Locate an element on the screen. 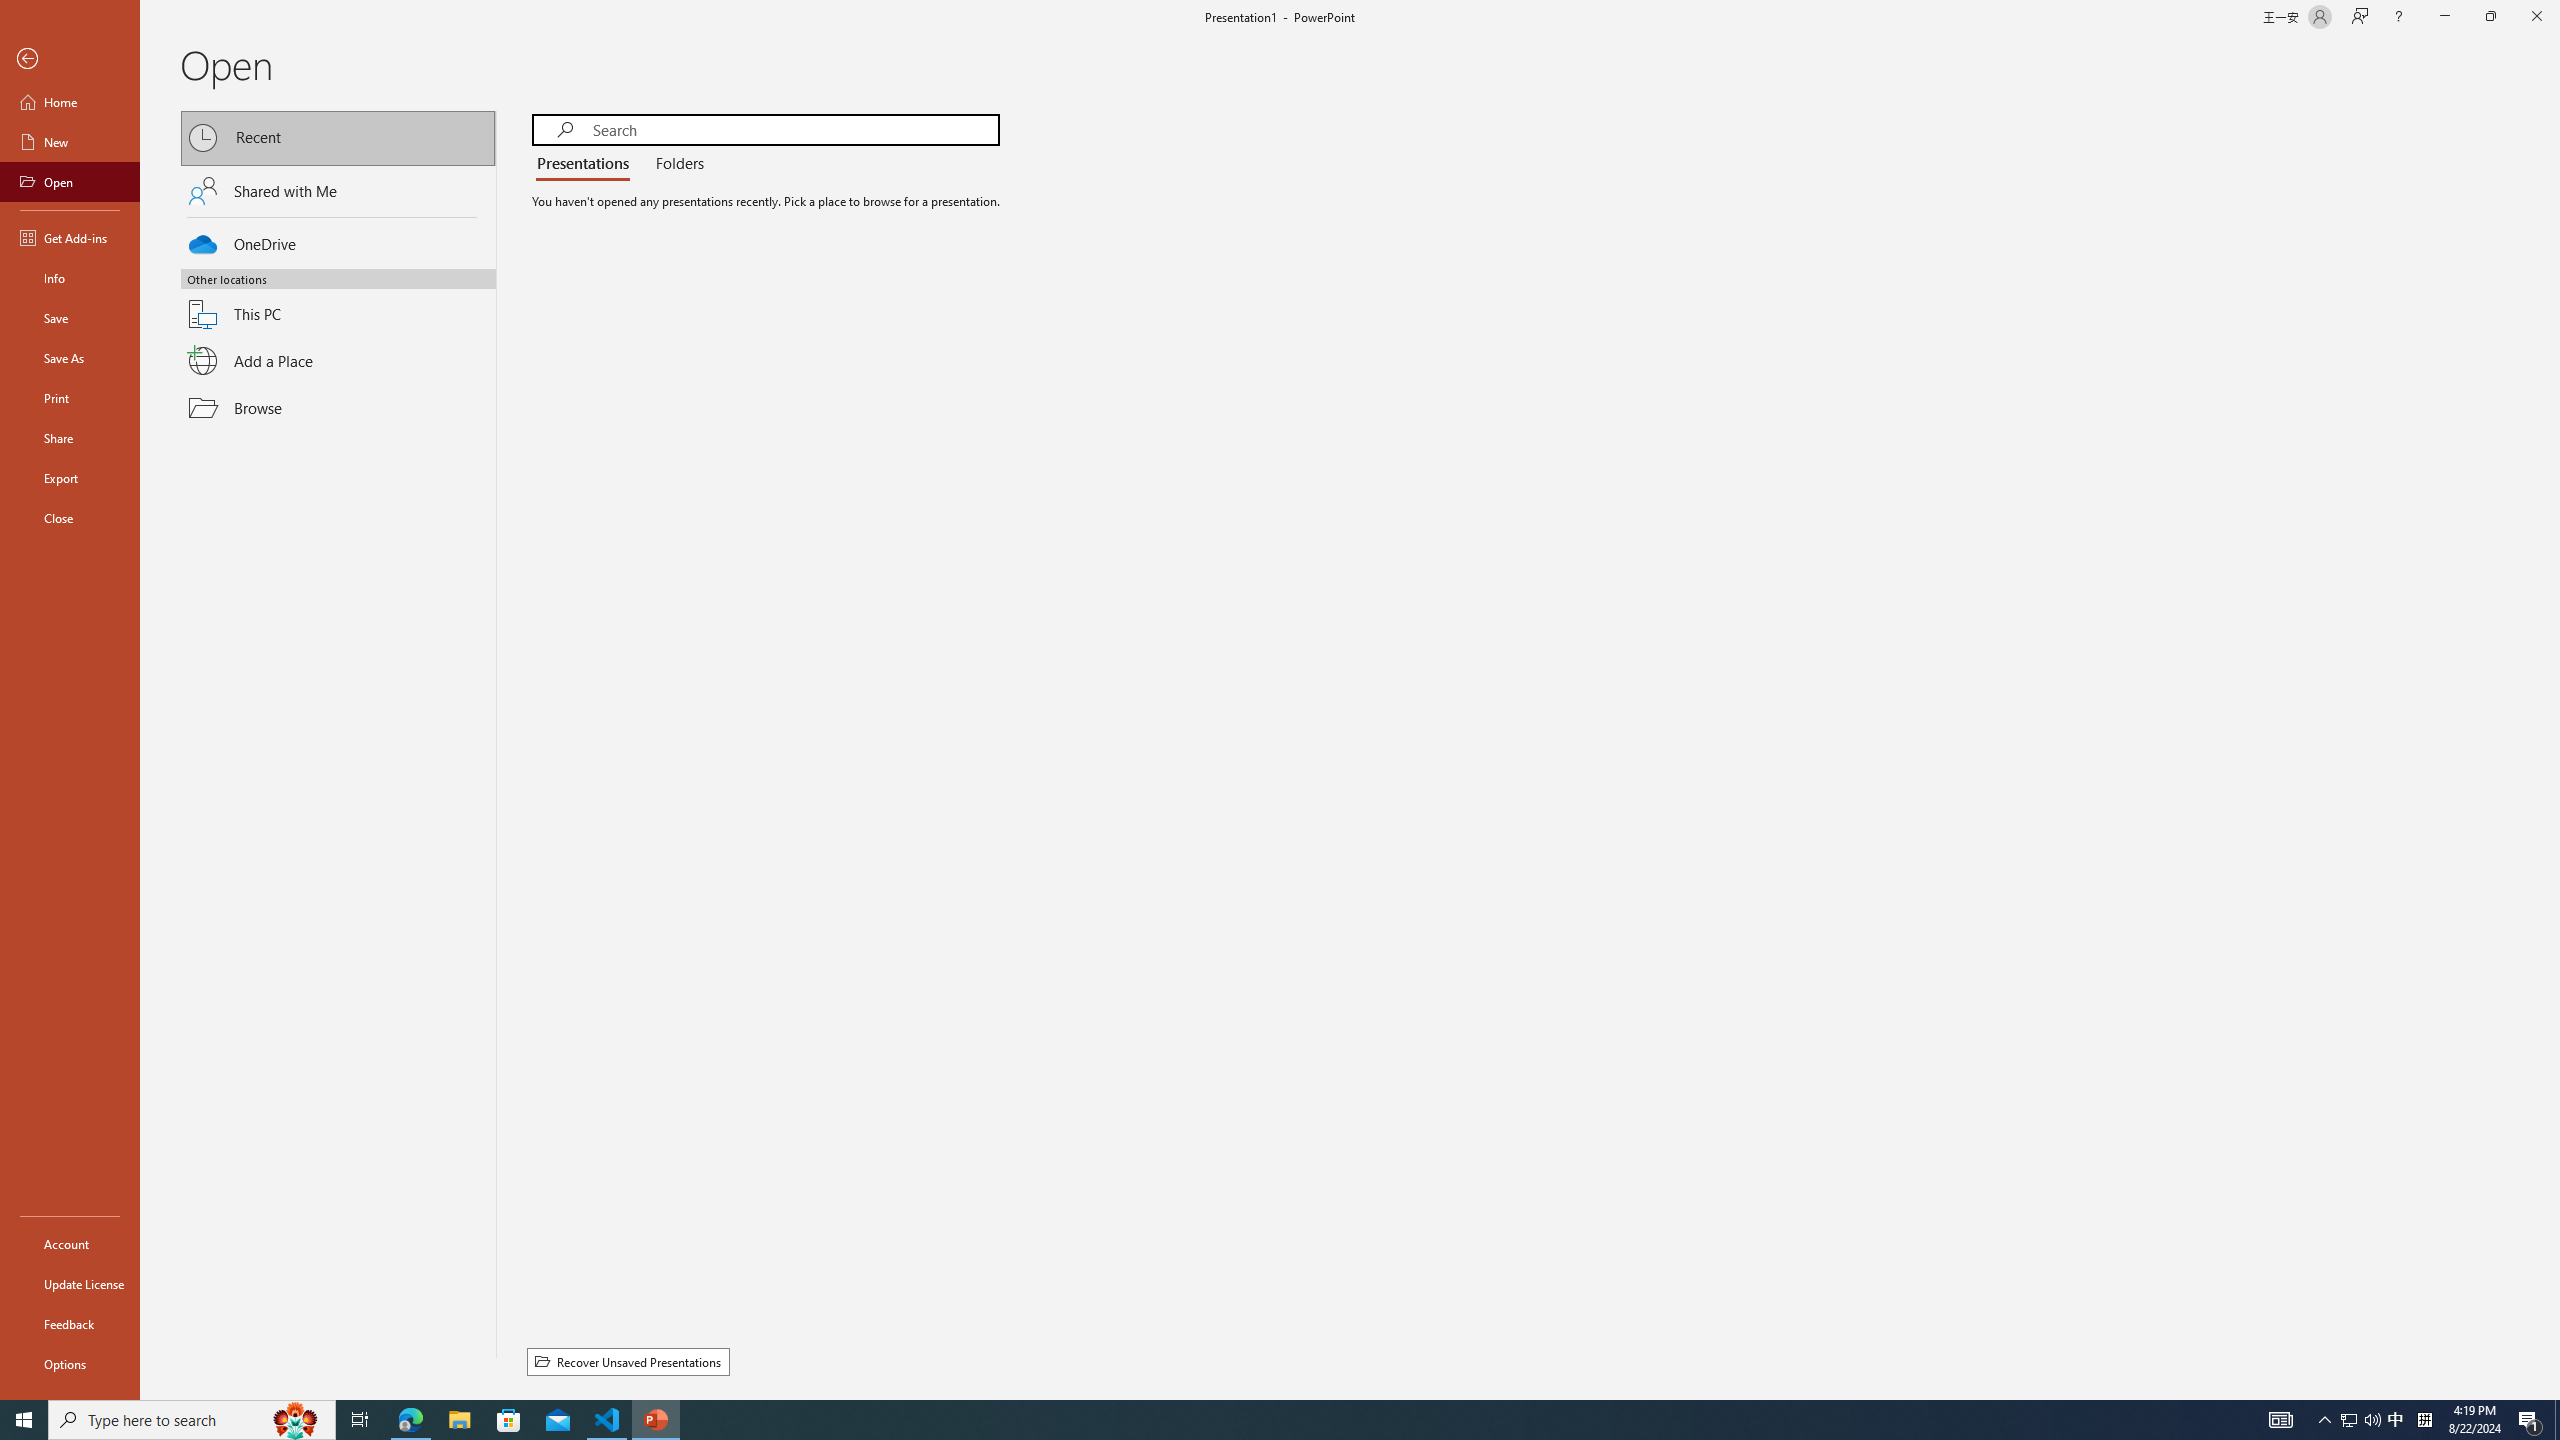  Options is located at coordinates (70, 1363).